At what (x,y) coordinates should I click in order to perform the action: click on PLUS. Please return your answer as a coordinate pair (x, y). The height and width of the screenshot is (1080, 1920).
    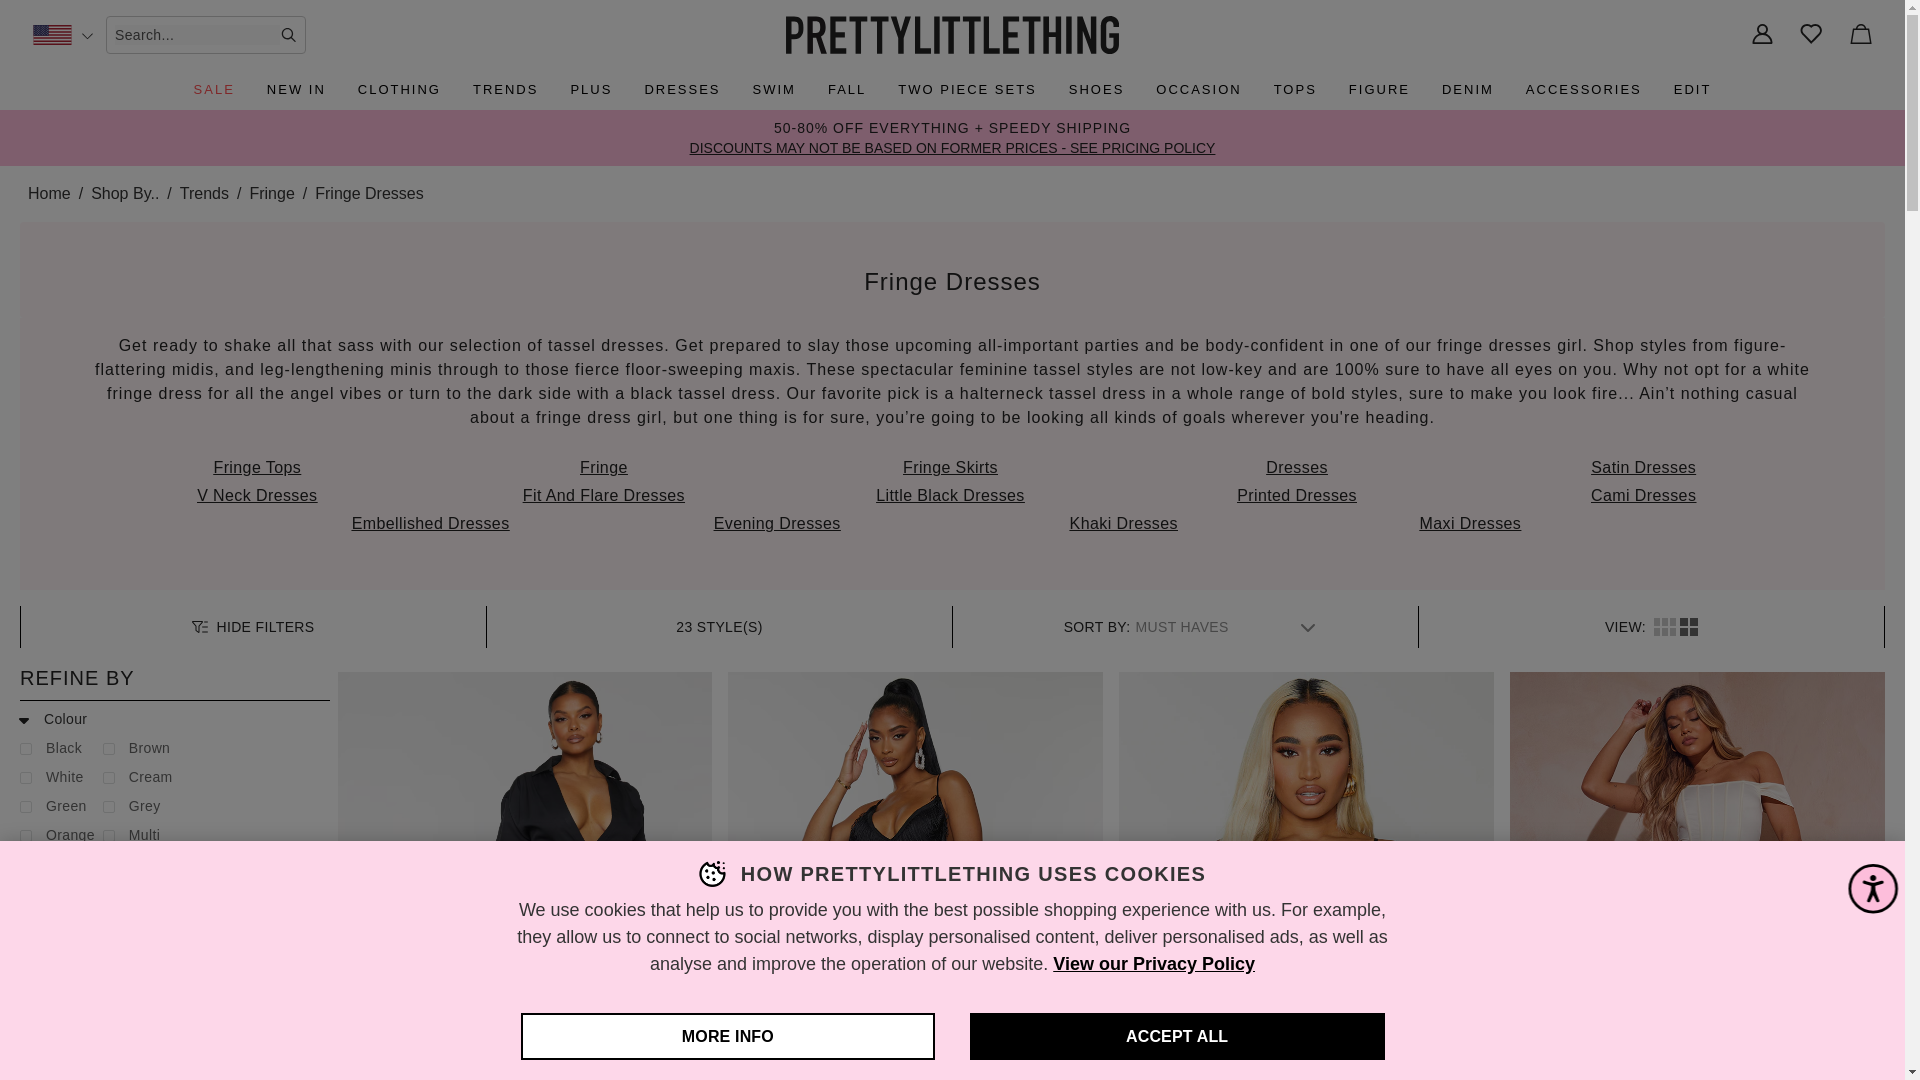
    Looking at the image, I should click on (591, 90).